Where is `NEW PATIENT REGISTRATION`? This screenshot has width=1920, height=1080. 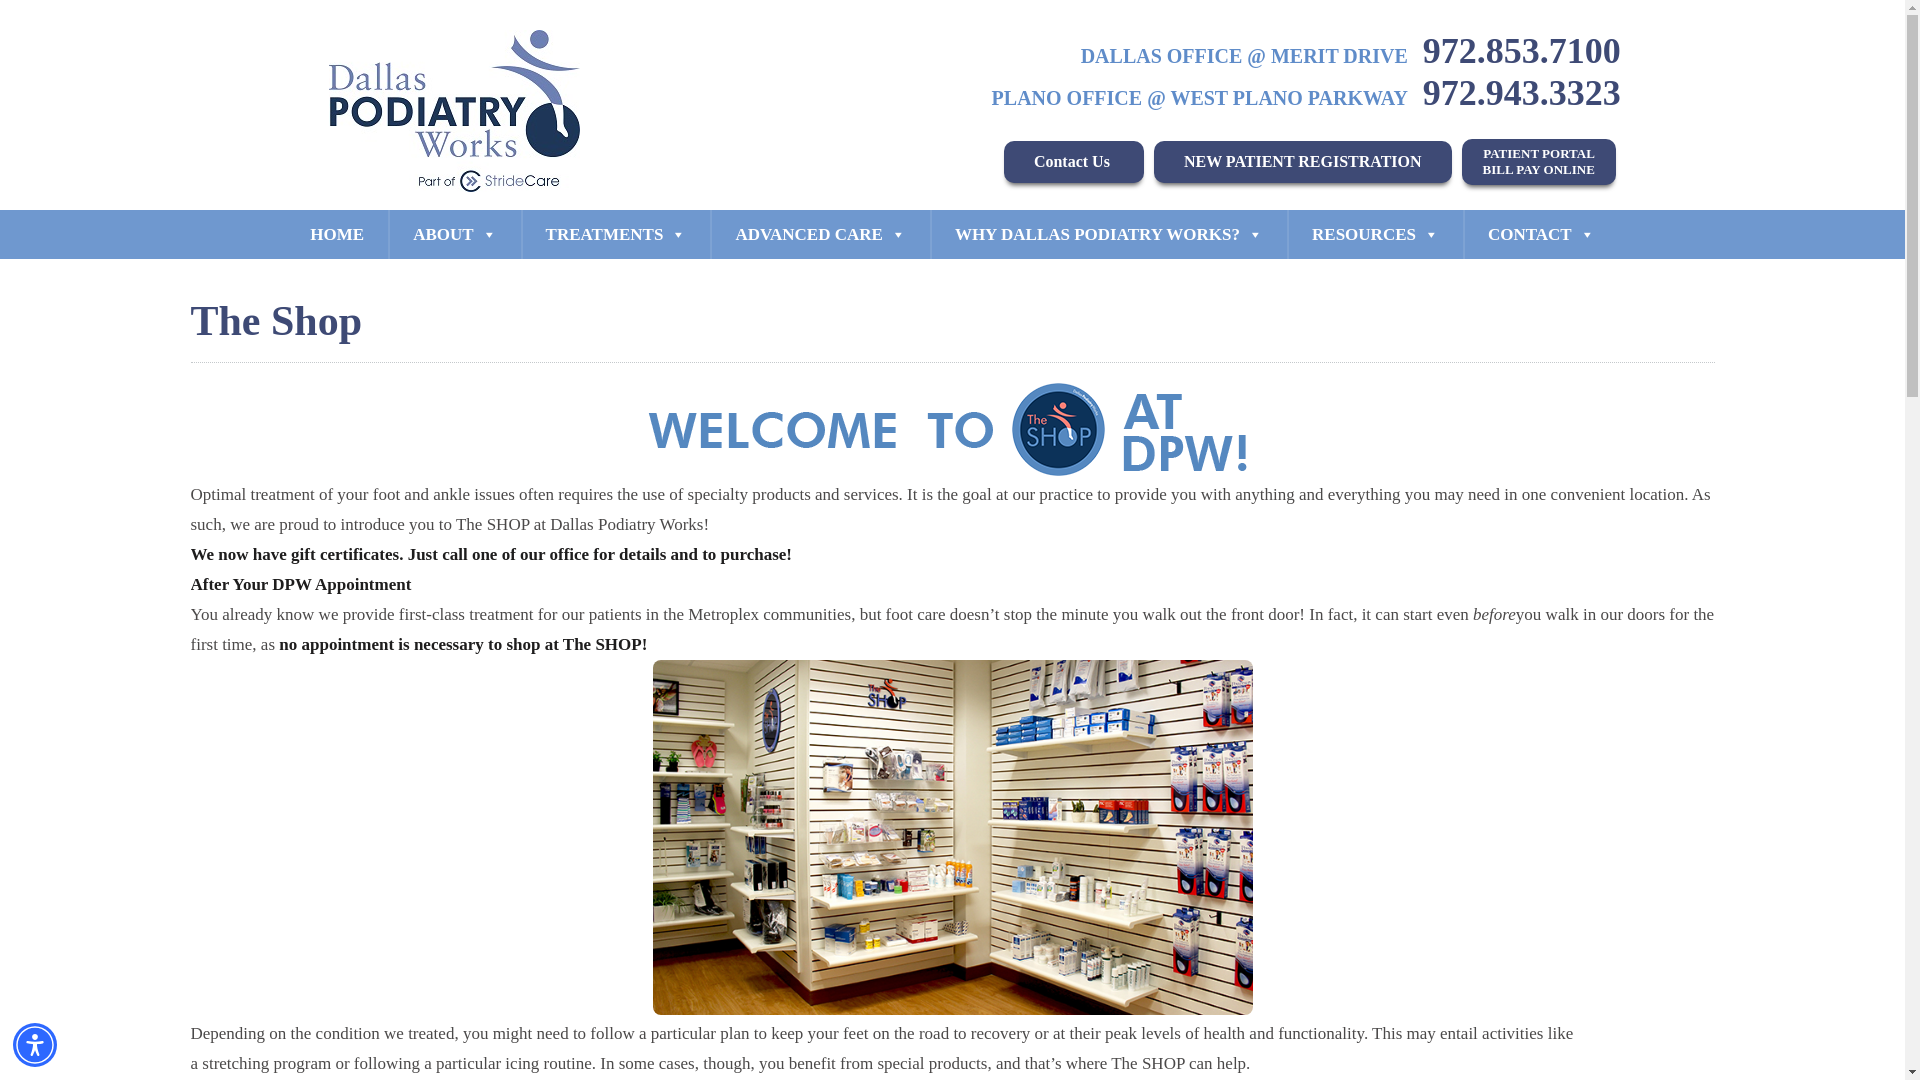 NEW PATIENT REGISTRATION is located at coordinates (1538, 162).